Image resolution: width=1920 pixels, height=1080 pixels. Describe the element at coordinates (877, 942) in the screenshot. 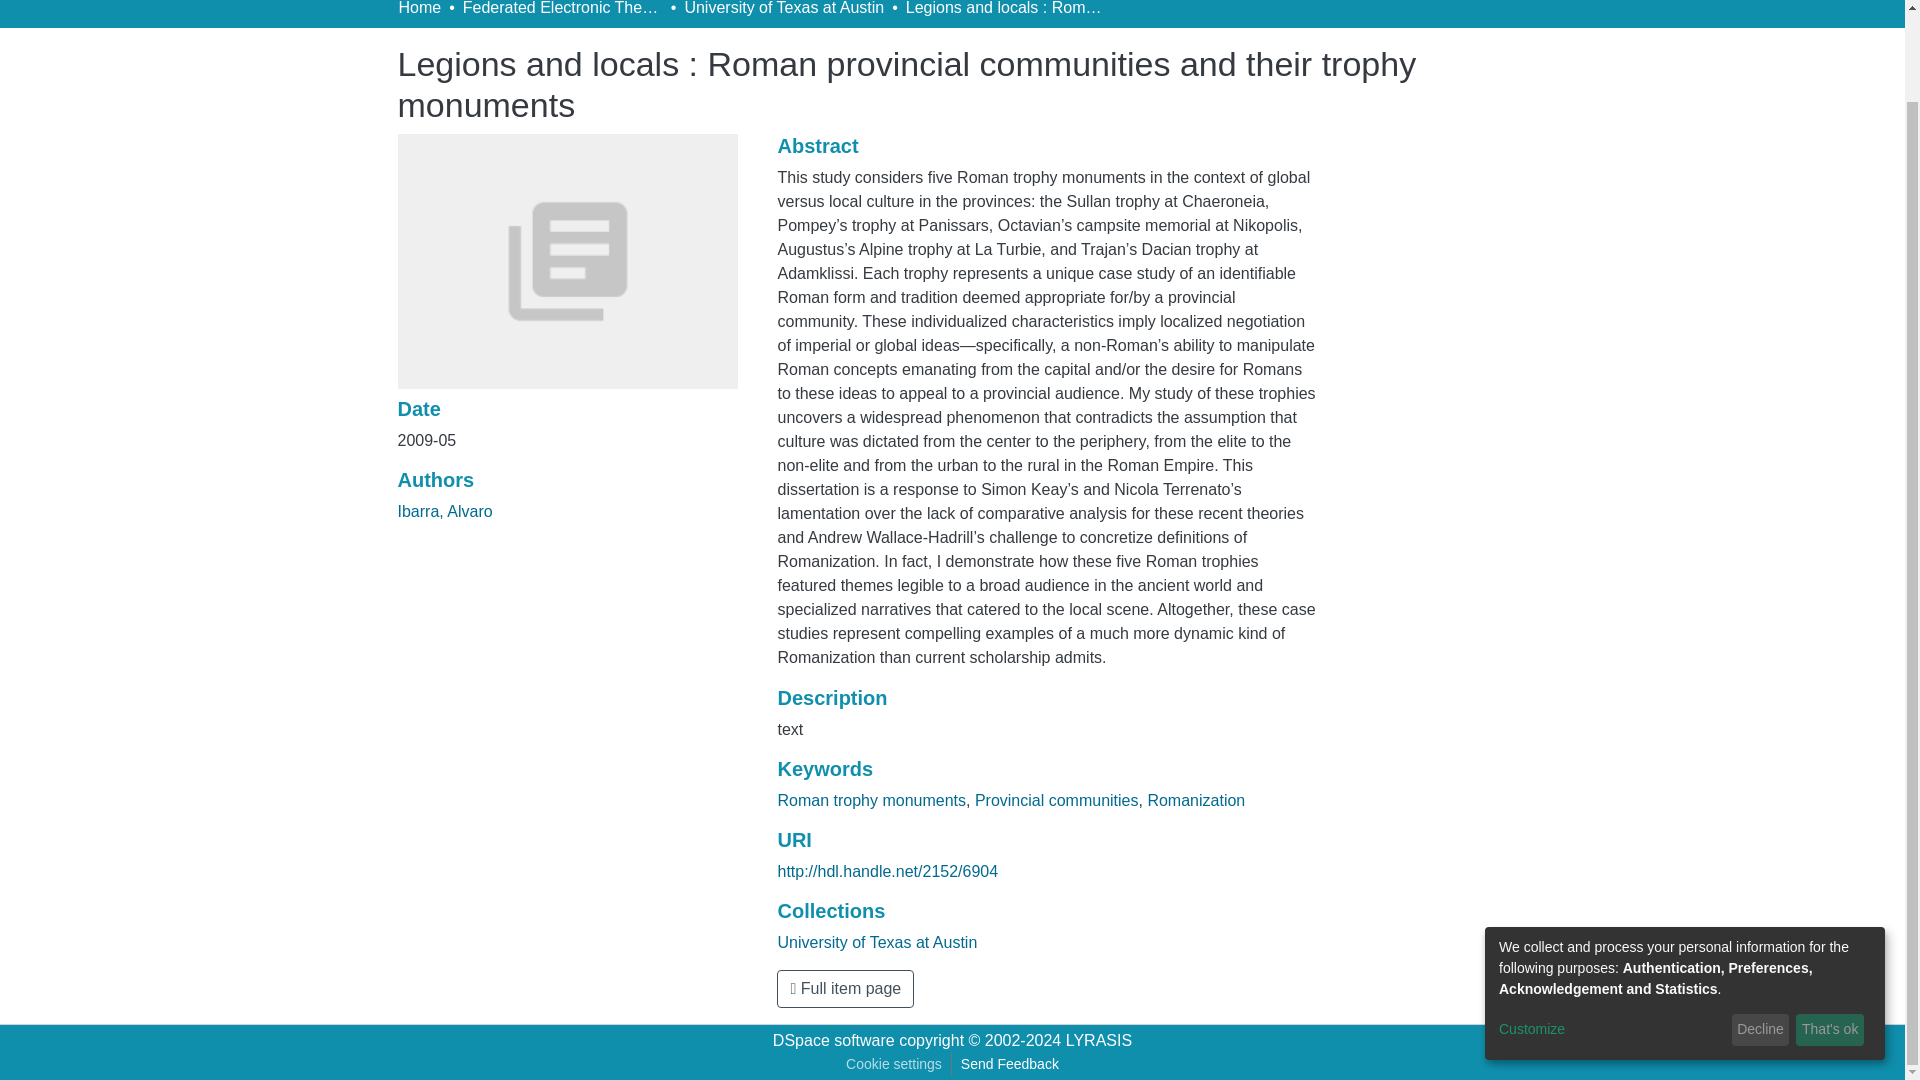

I see `University of Texas at Austin` at that location.